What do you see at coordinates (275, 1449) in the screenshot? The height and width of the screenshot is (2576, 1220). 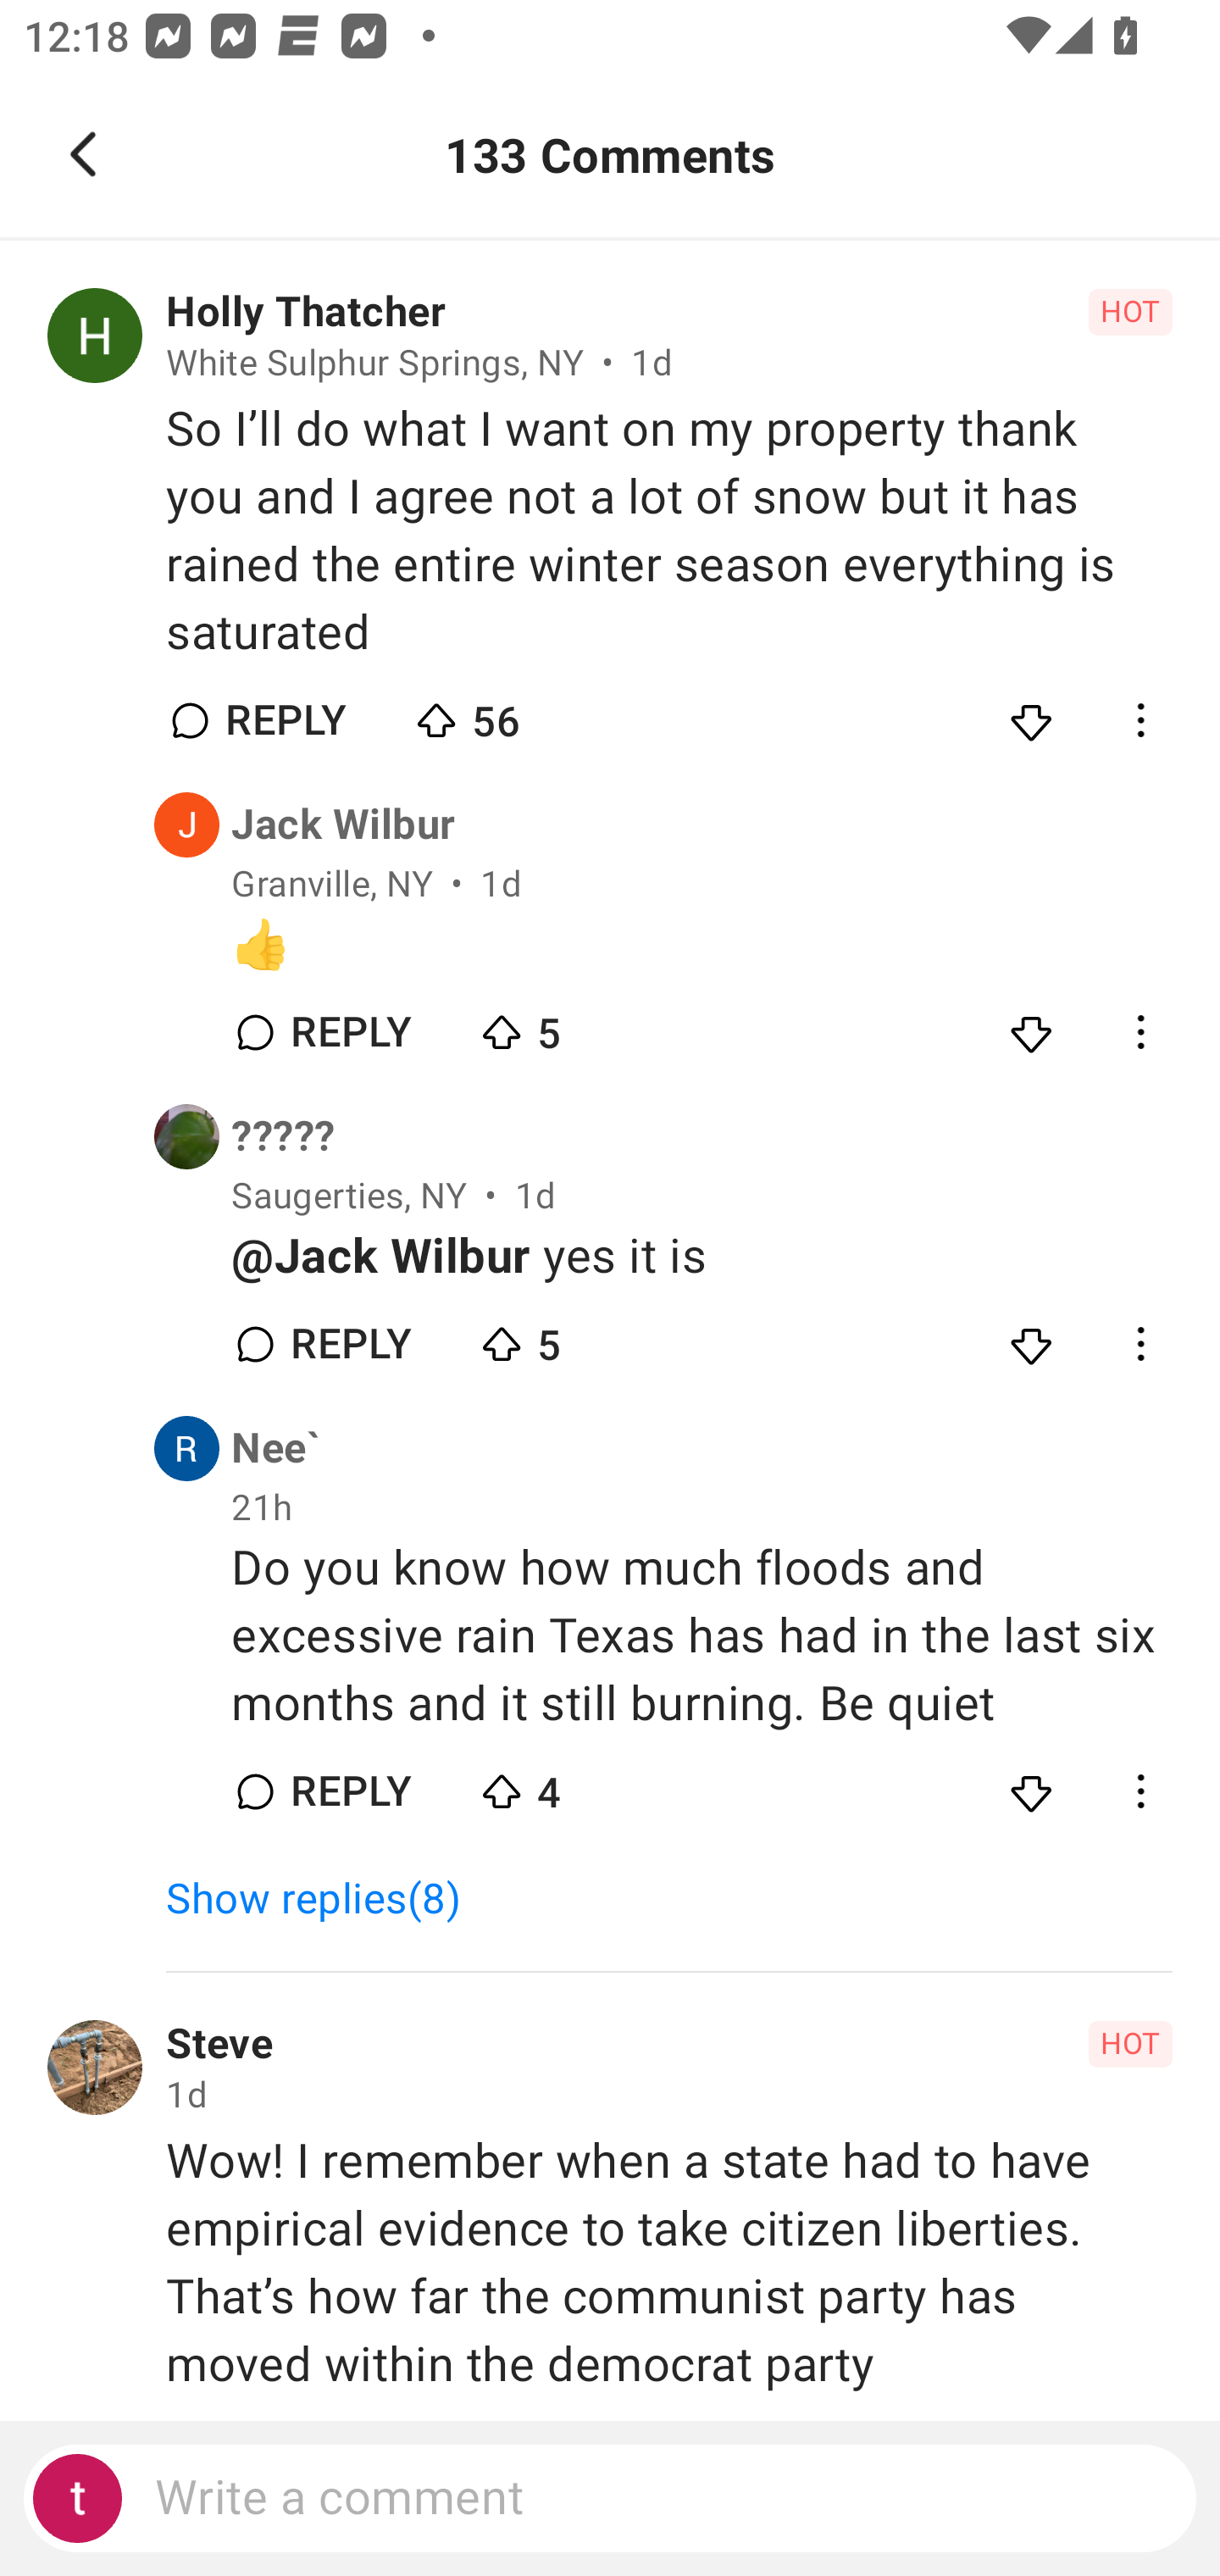 I see `Nee`` at bounding box center [275, 1449].